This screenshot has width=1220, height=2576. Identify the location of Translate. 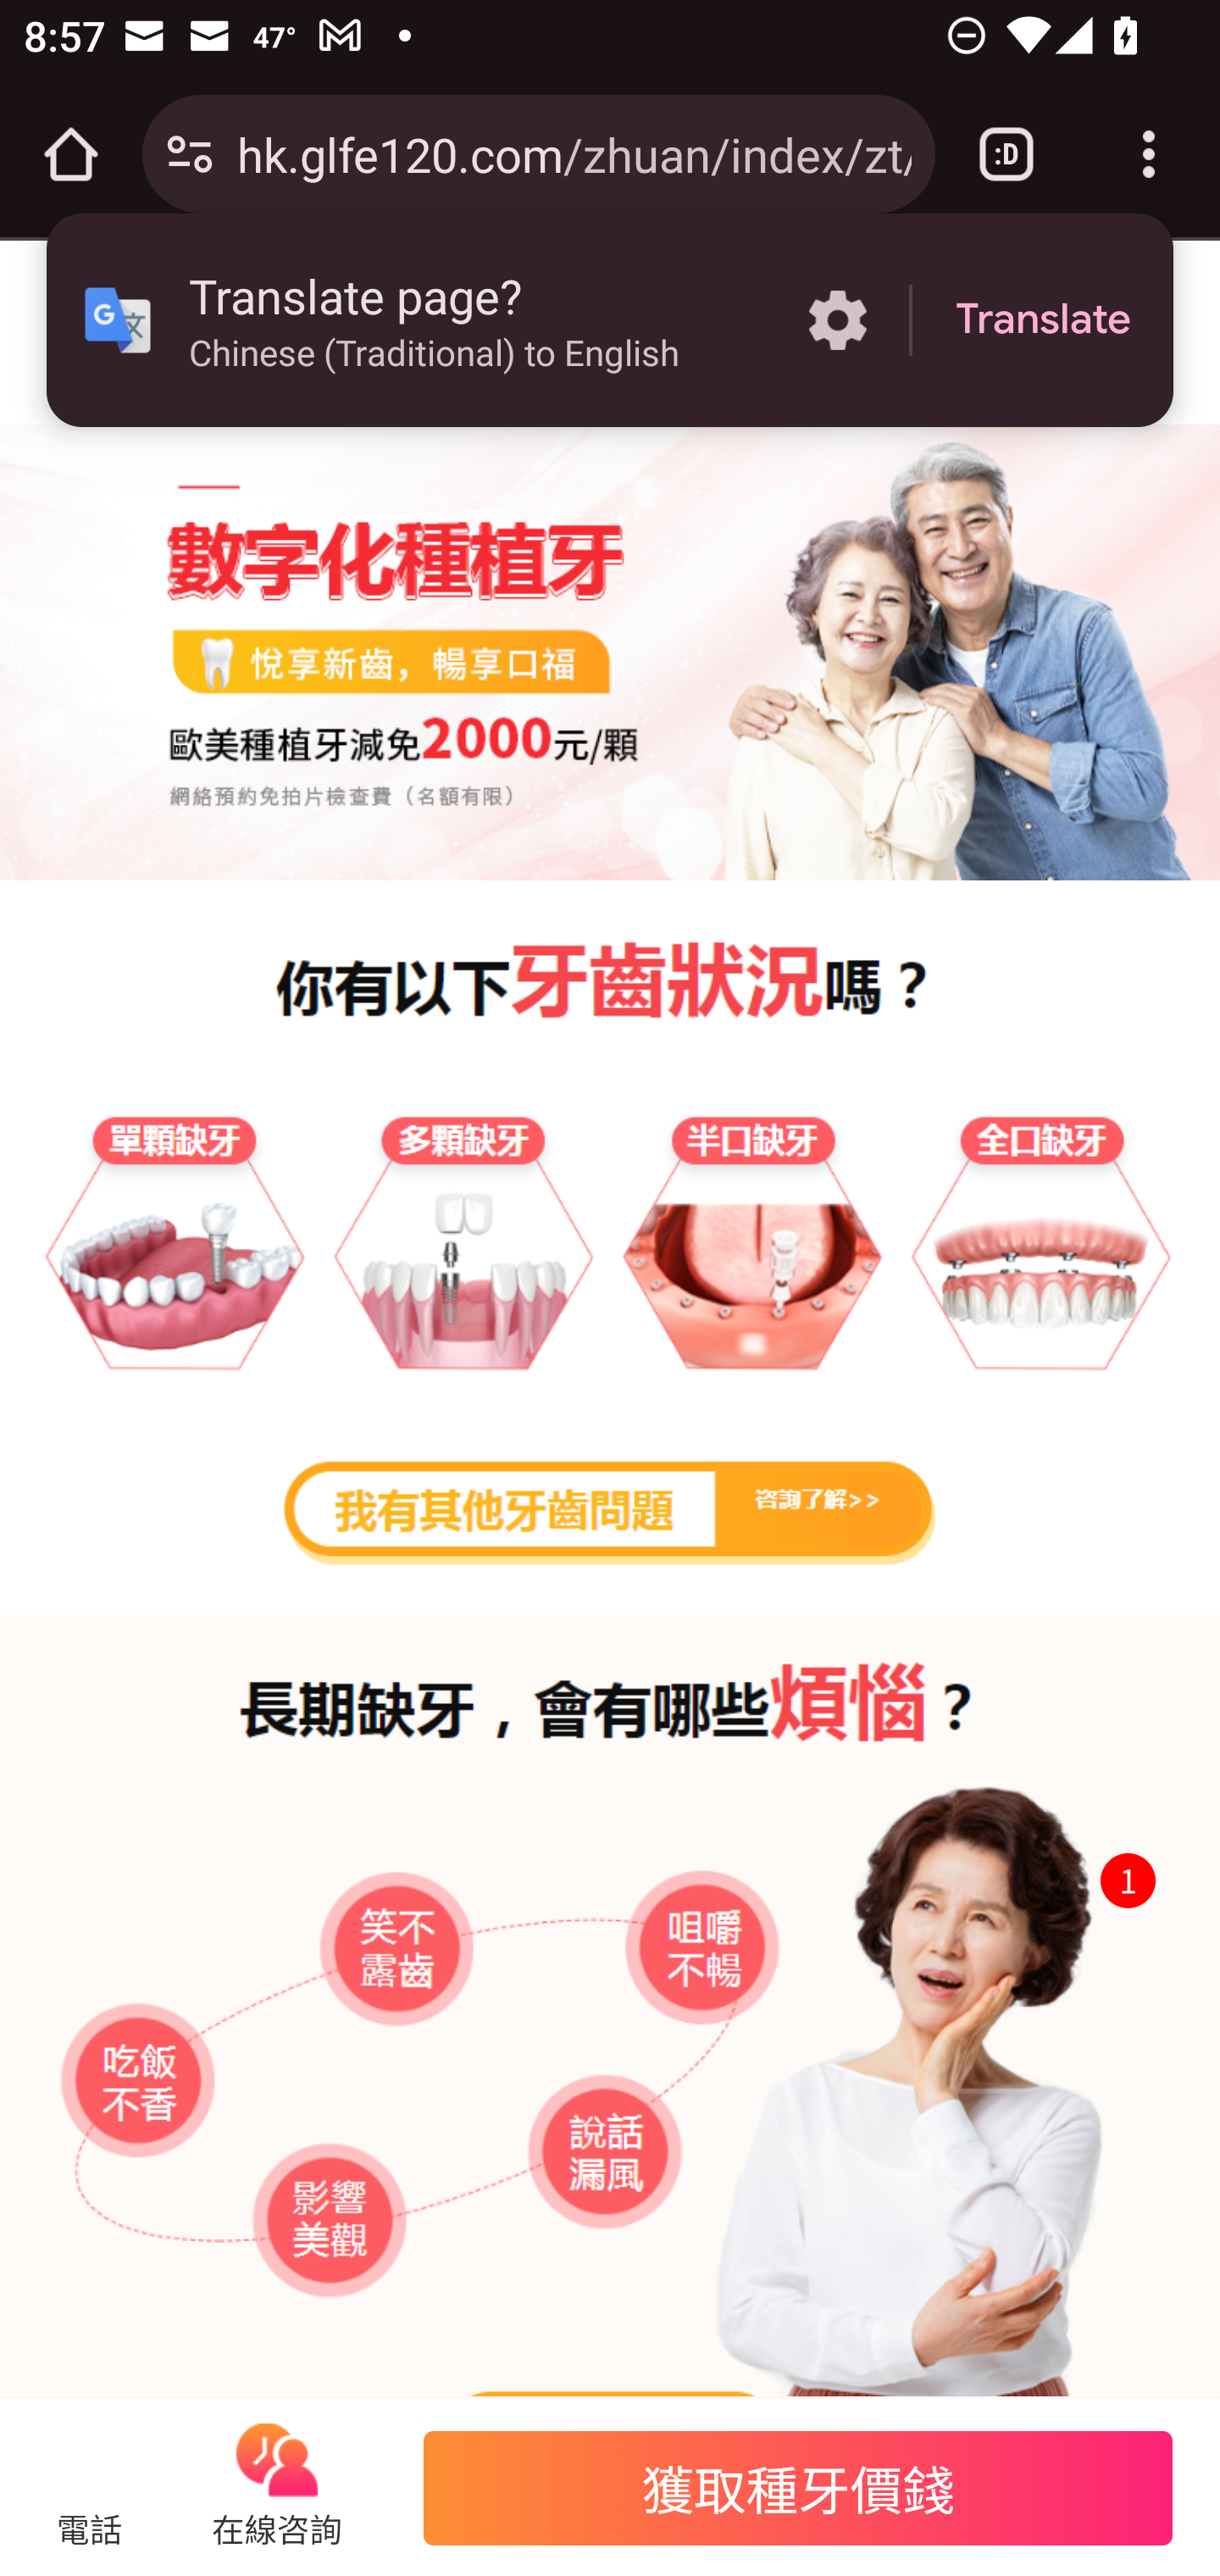
(1043, 320).